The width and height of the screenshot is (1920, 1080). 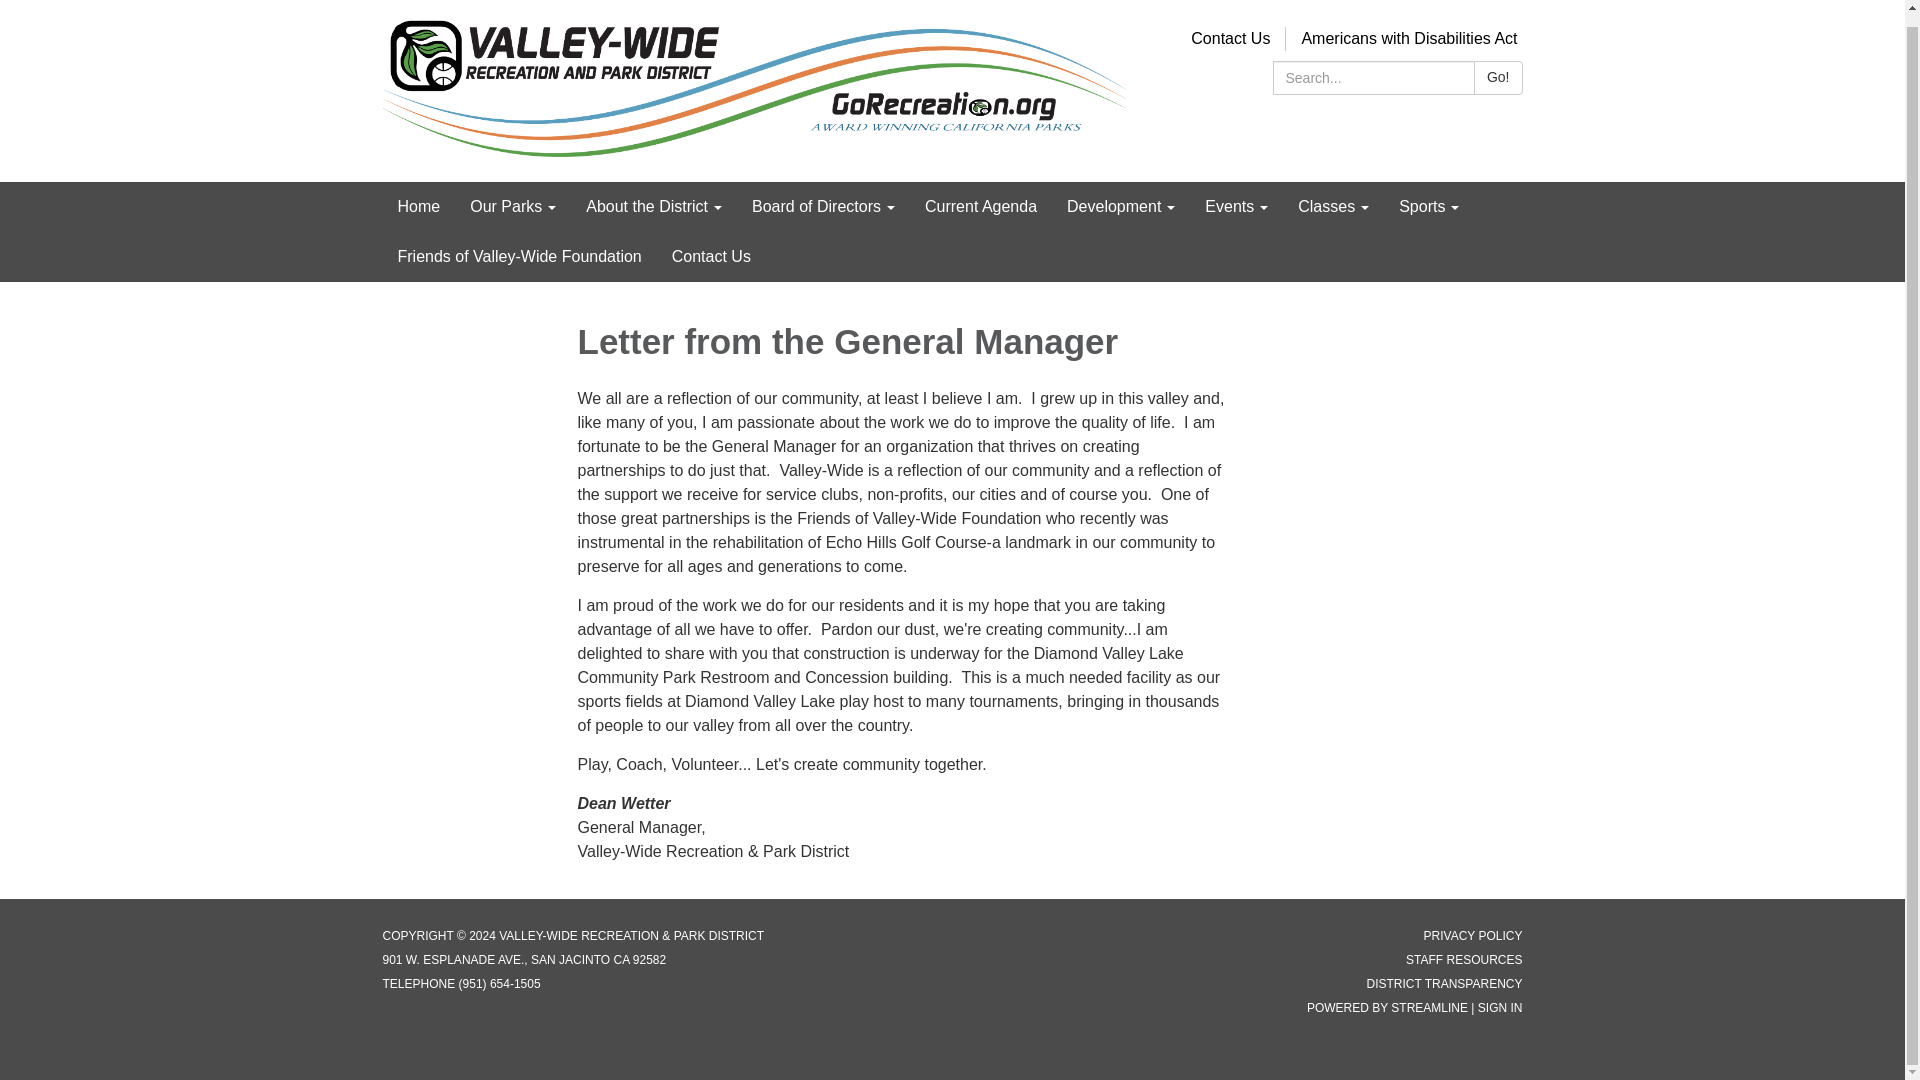 What do you see at coordinates (1444, 984) in the screenshot?
I see `Special District Transparency Report` at bounding box center [1444, 984].